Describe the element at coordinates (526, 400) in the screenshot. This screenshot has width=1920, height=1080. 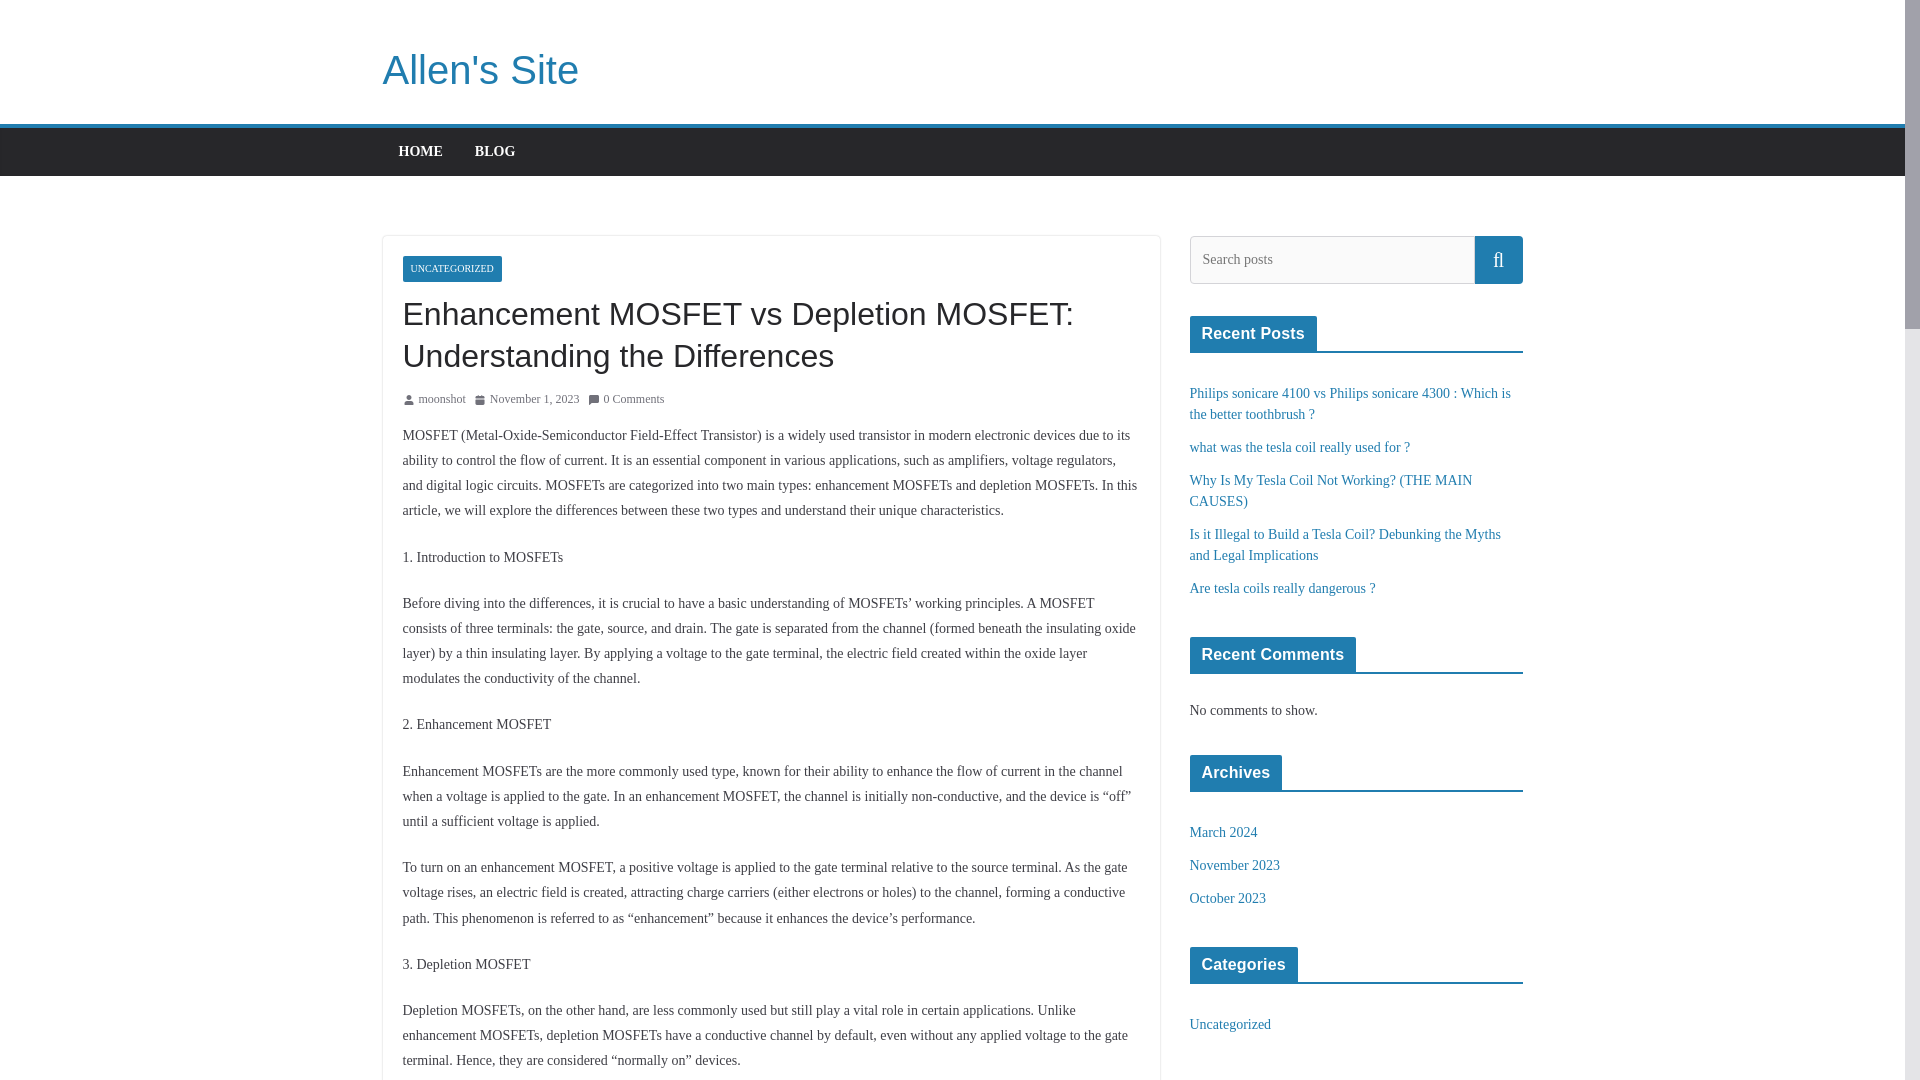
I see `5:38 pm` at that location.